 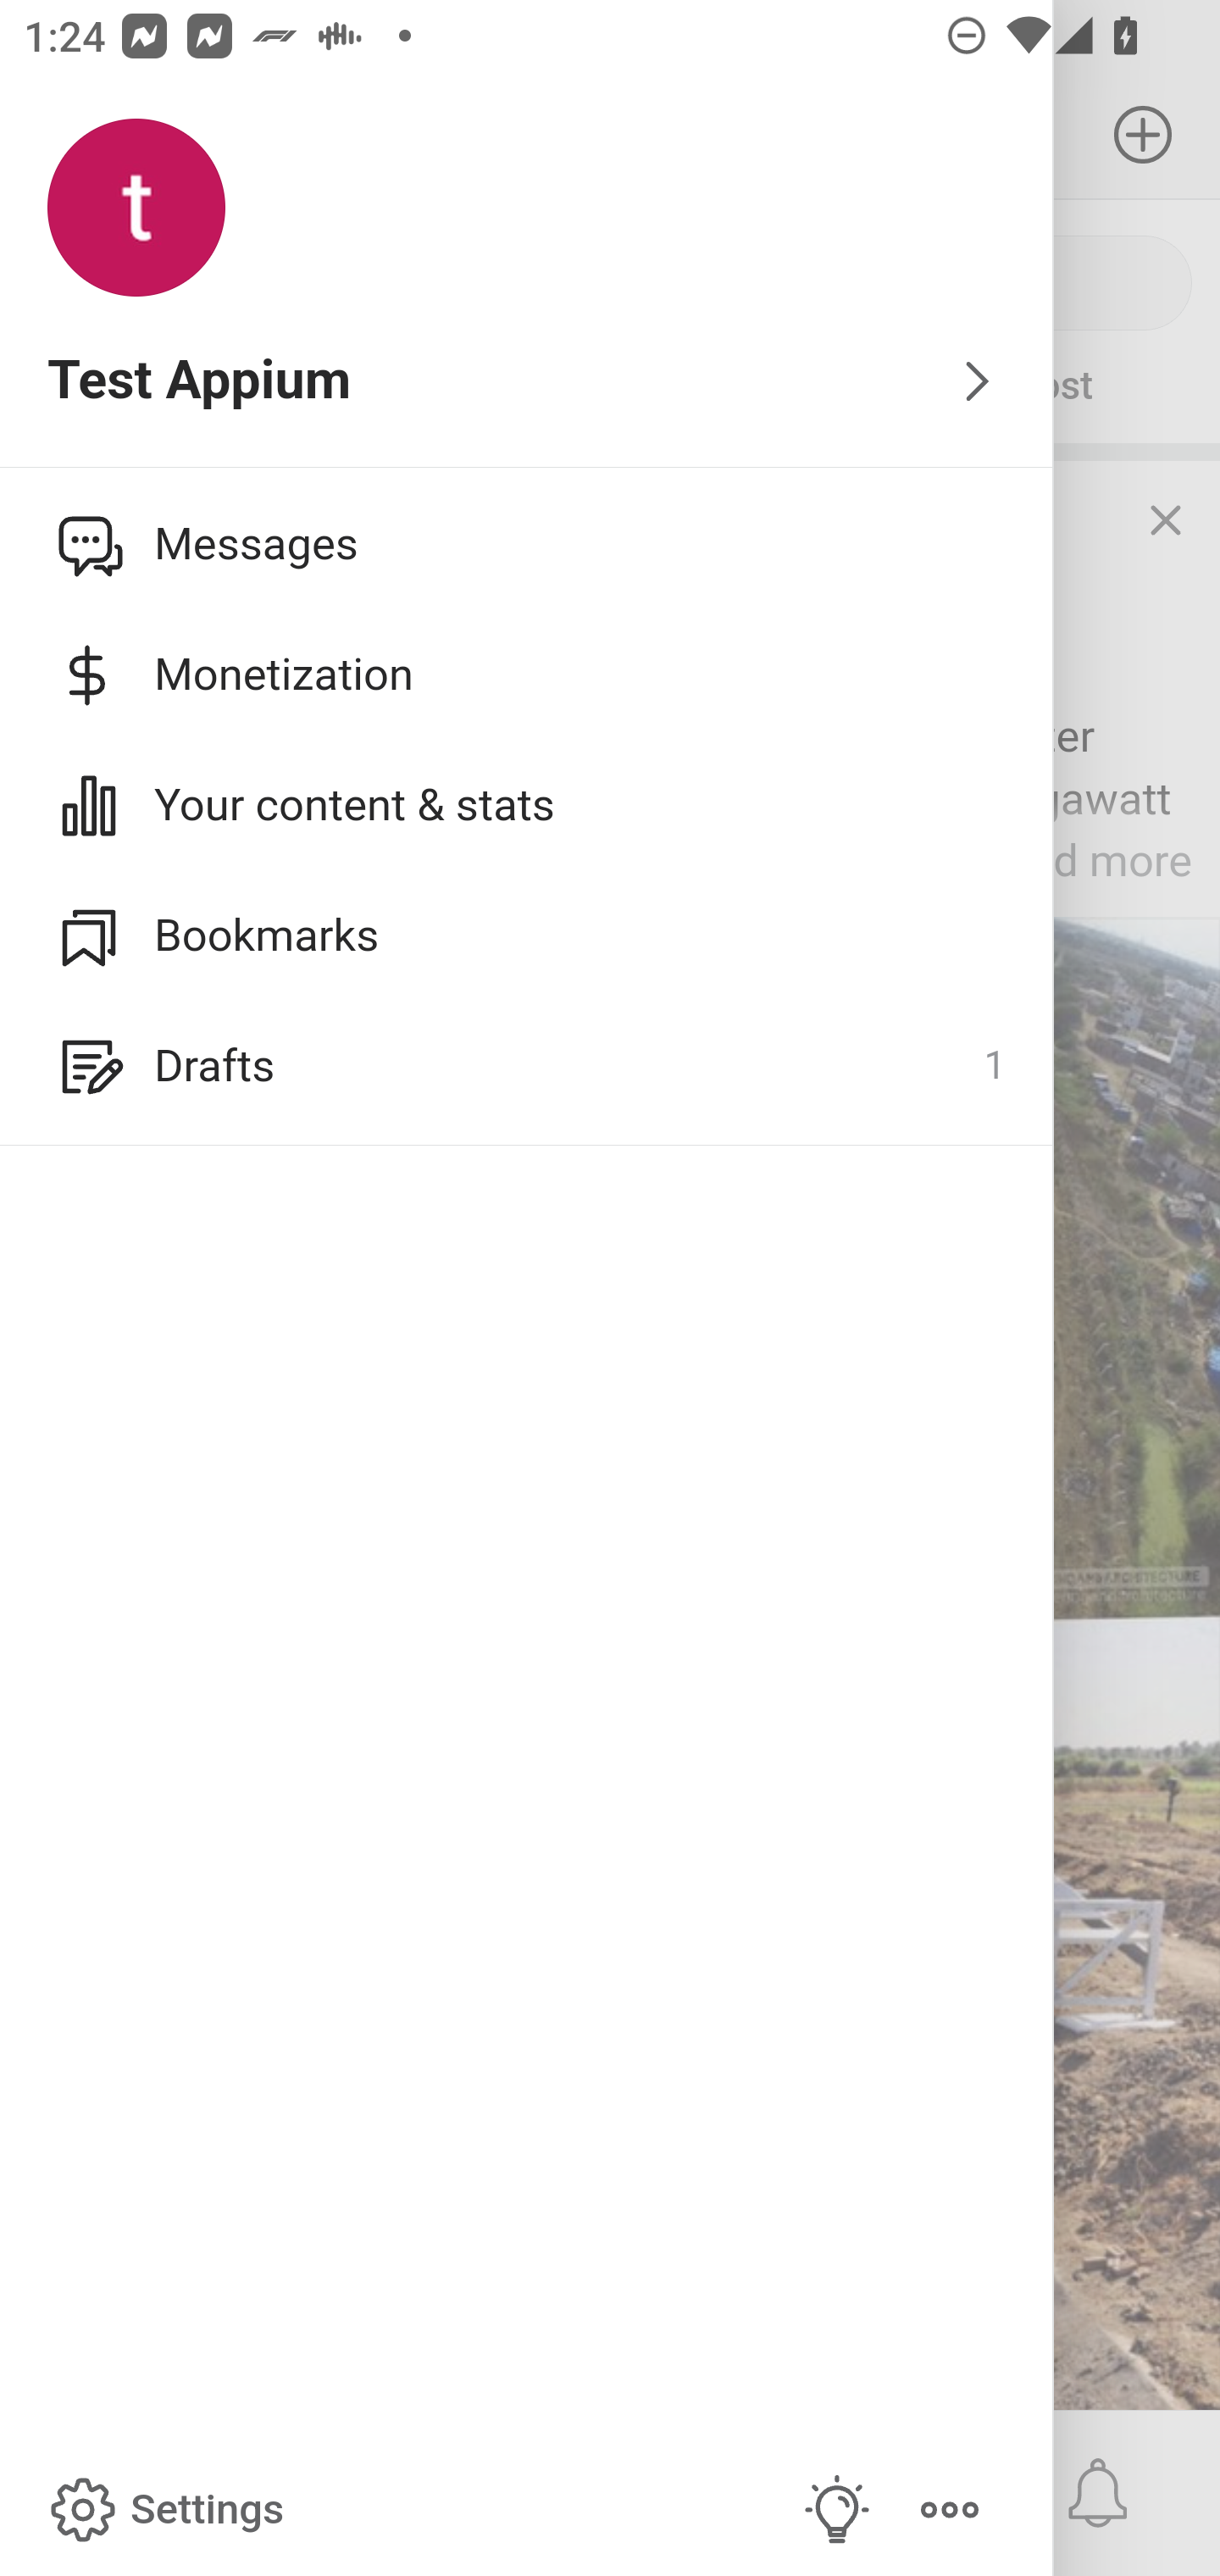 What do you see at coordinates (527, 935) in the screenshot?
I see `Bookmarks` at bounding box center [527, 935].